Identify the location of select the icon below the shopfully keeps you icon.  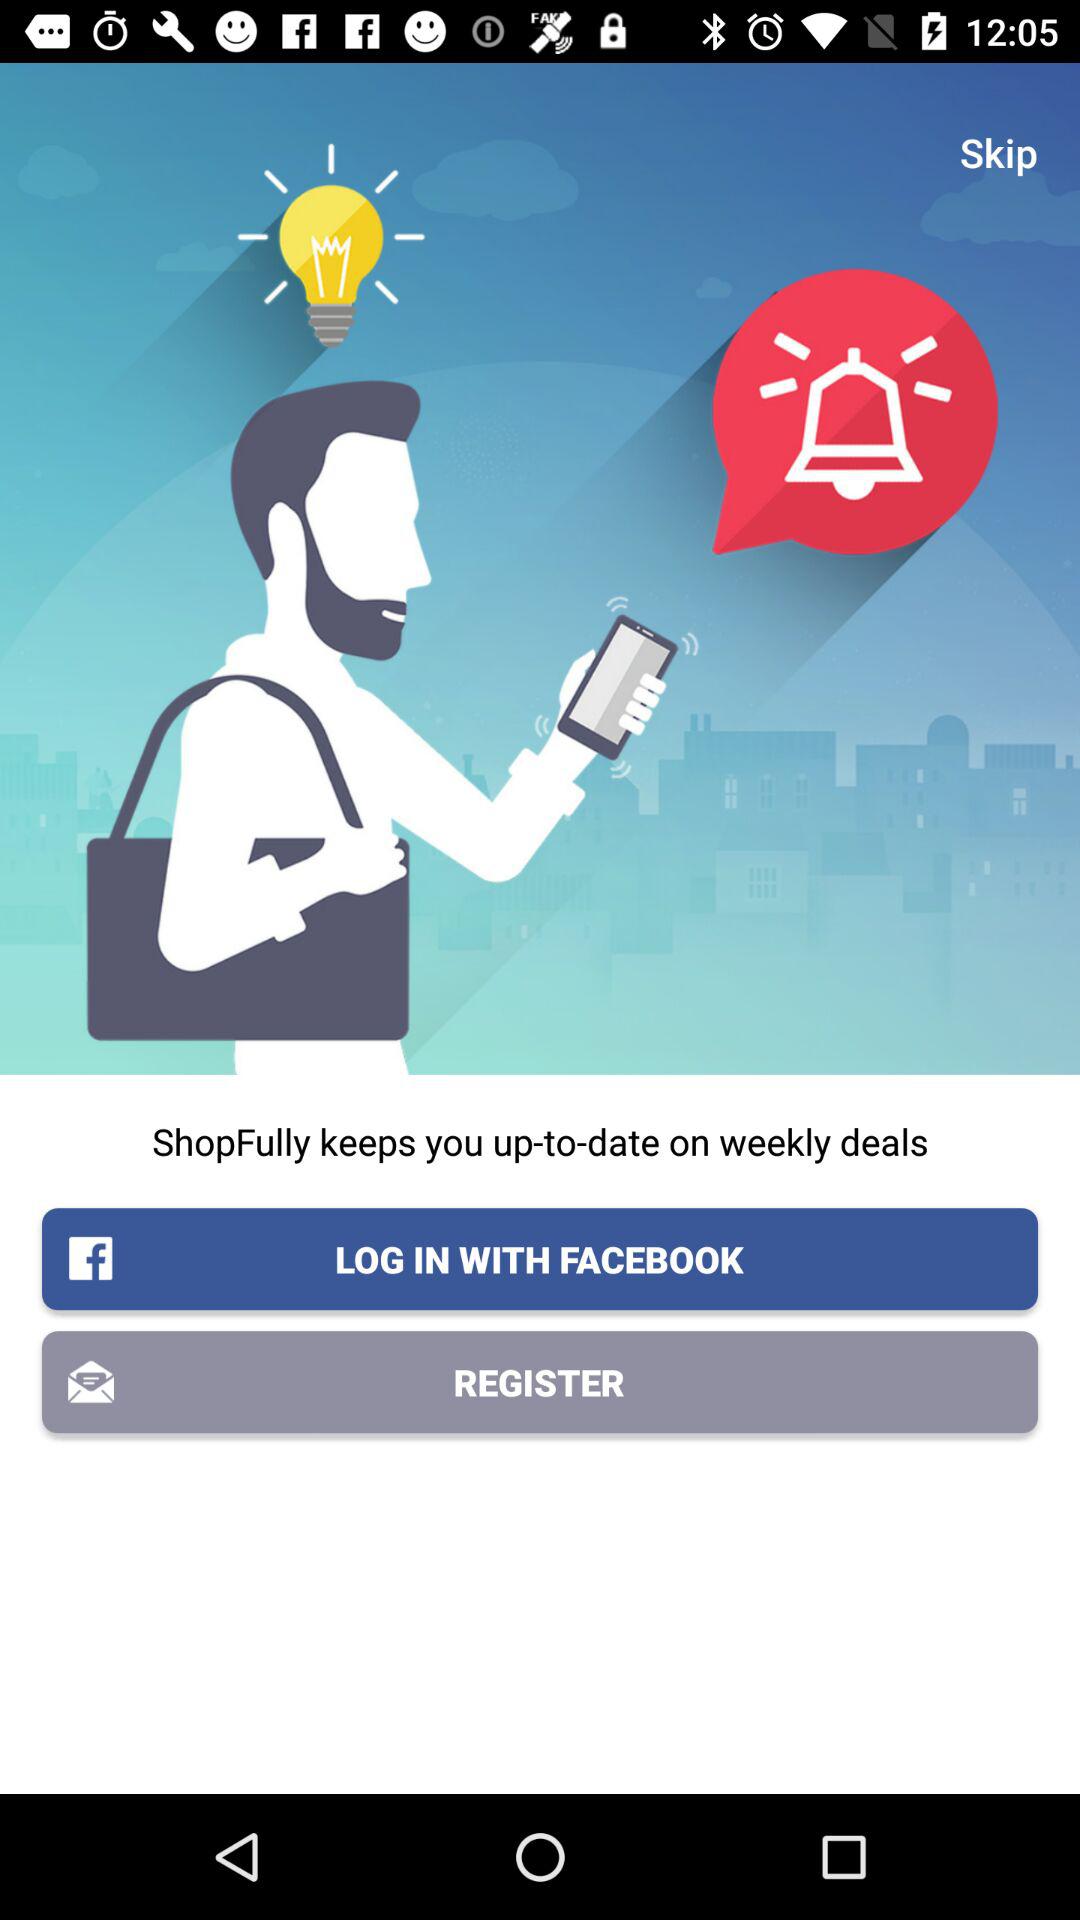
(540, 1259).